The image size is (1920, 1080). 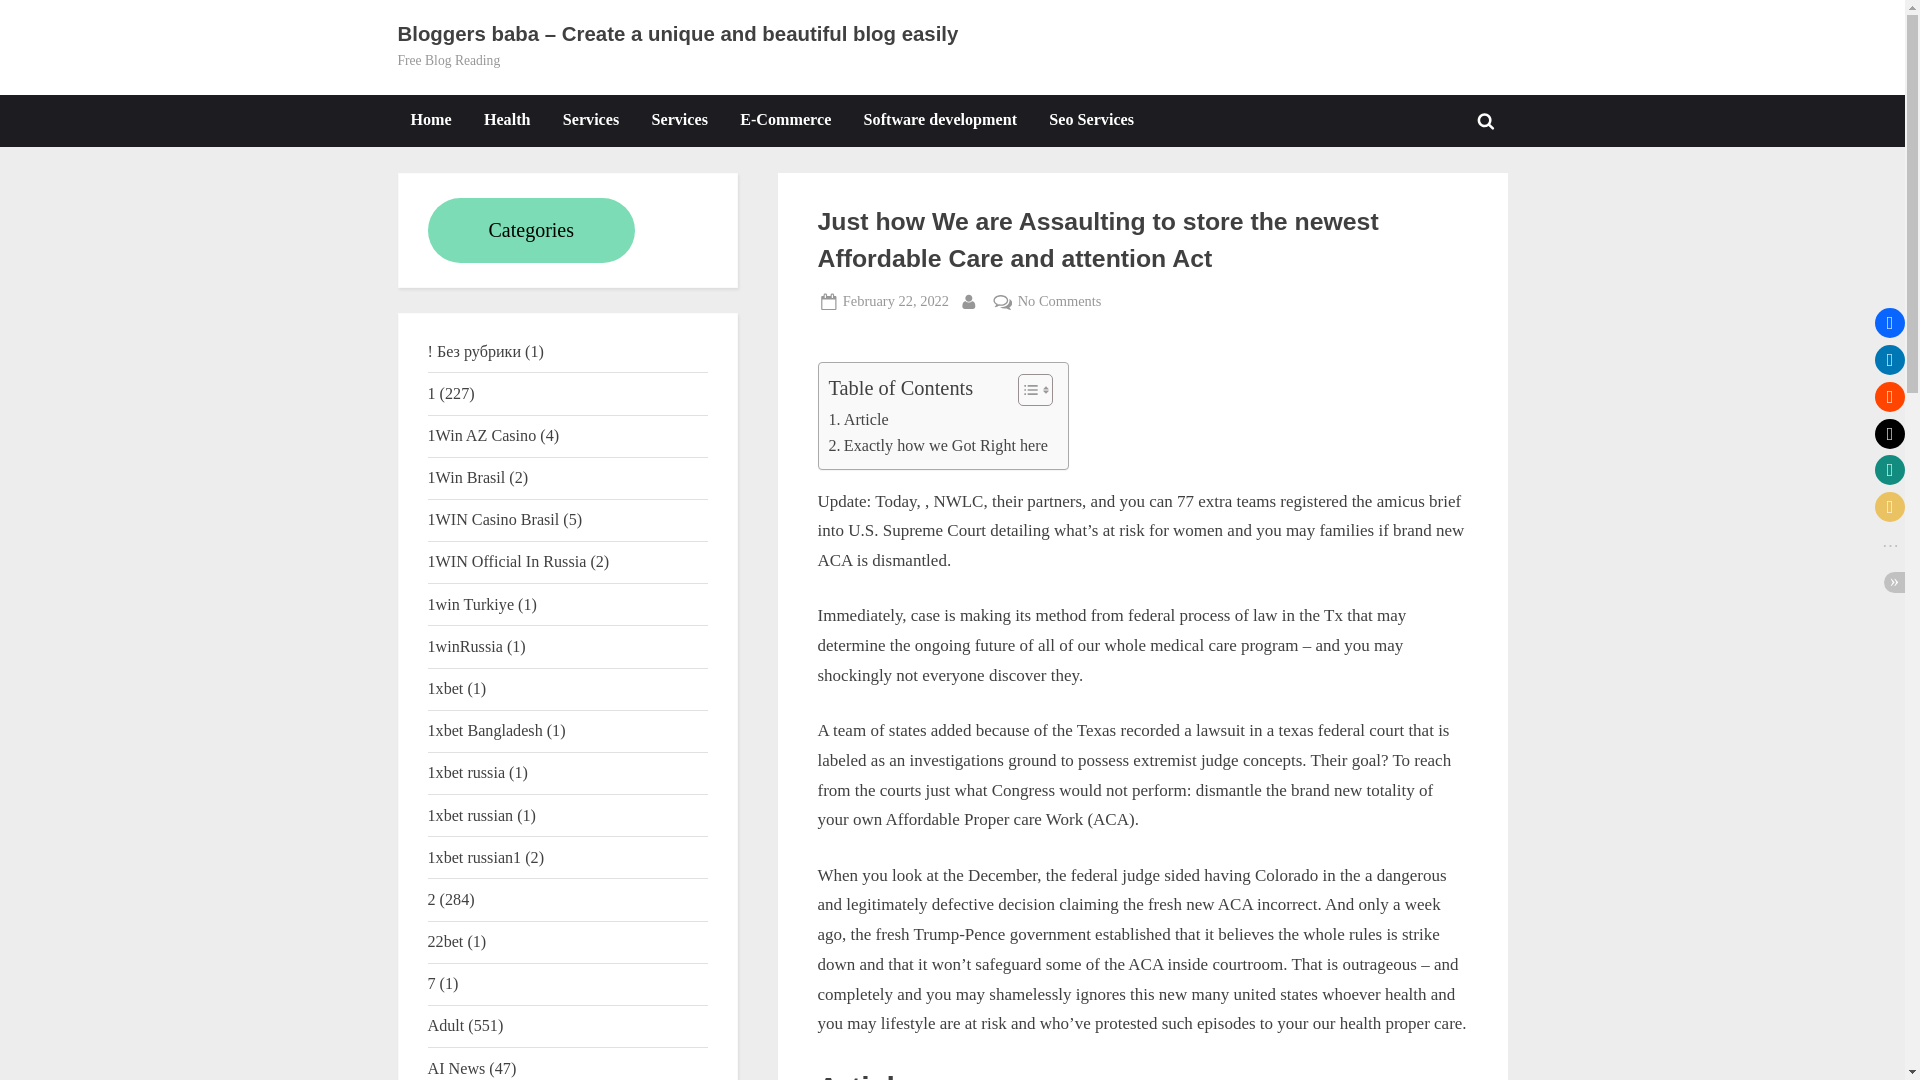 I want to click on 1Win Brasil, so click(x=467, y=477).